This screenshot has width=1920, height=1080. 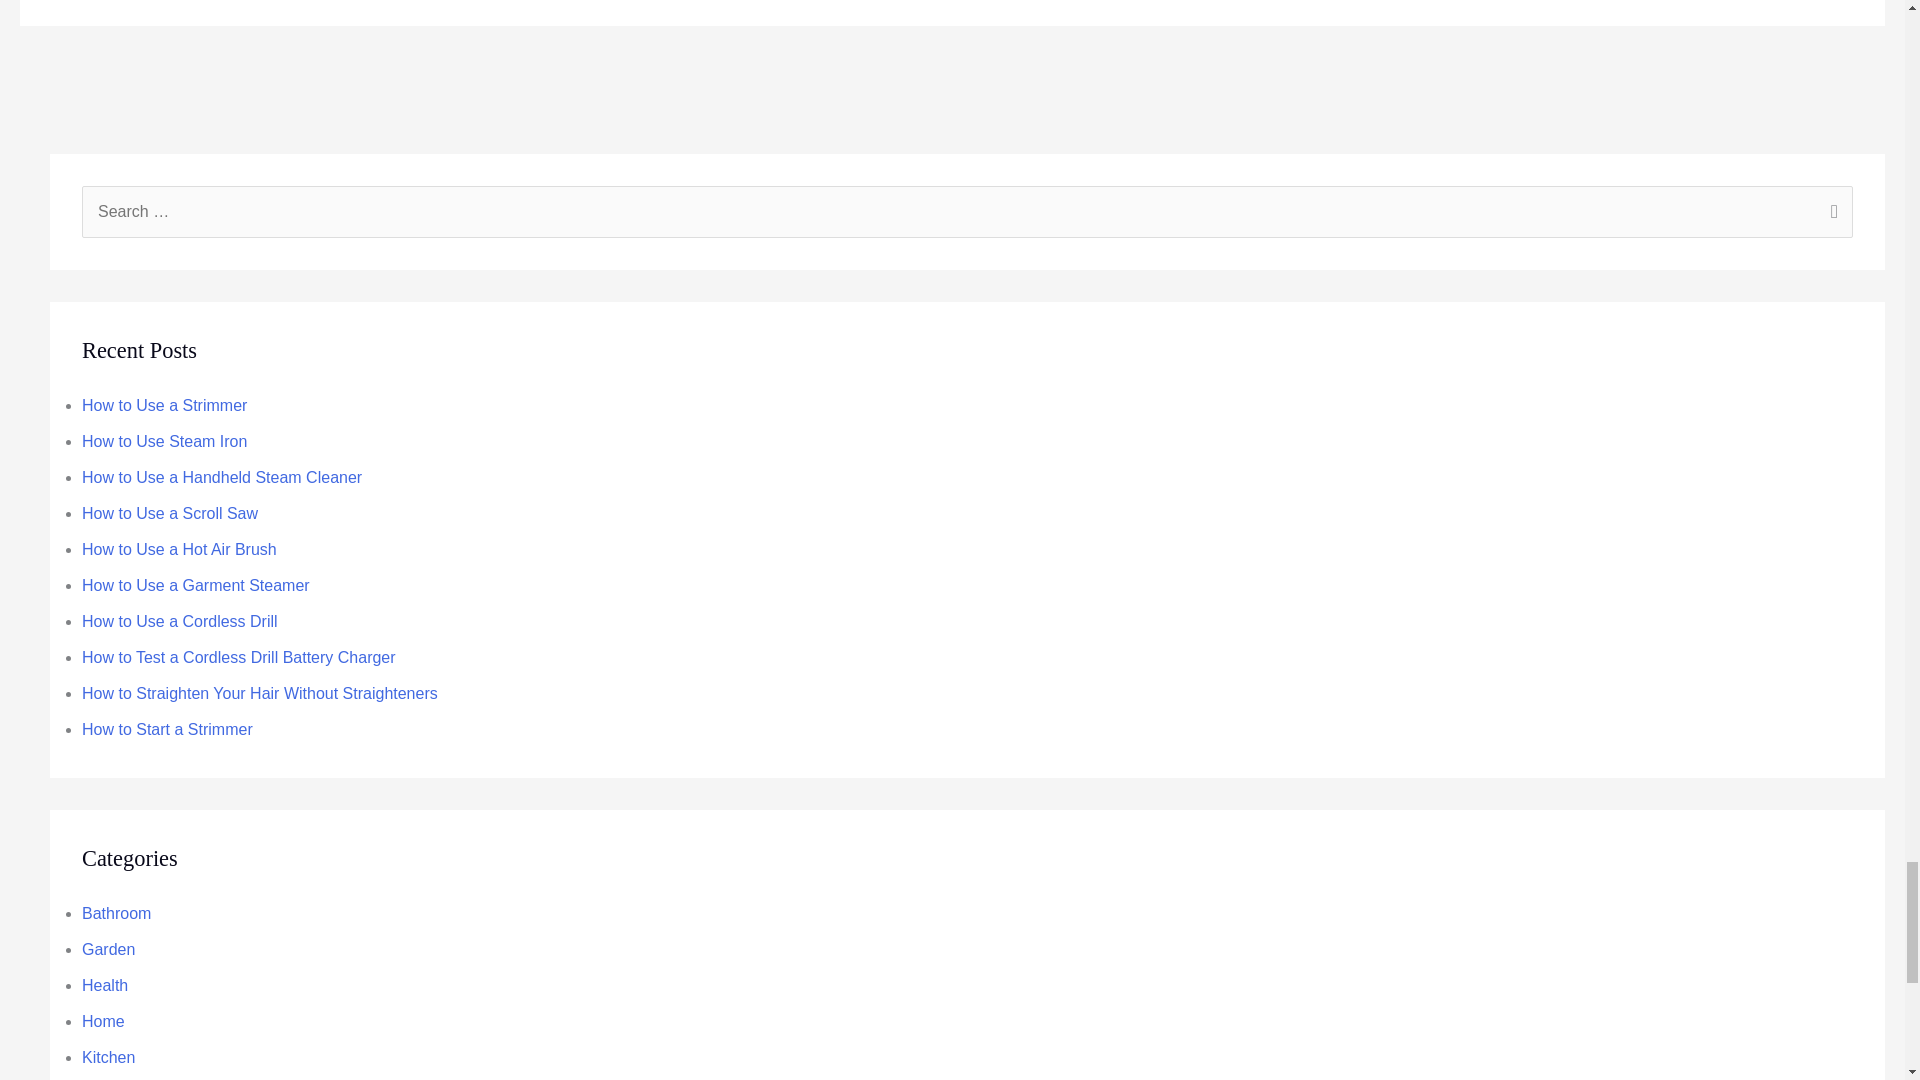 I want to click on Home, so click(x=103, y=1022).